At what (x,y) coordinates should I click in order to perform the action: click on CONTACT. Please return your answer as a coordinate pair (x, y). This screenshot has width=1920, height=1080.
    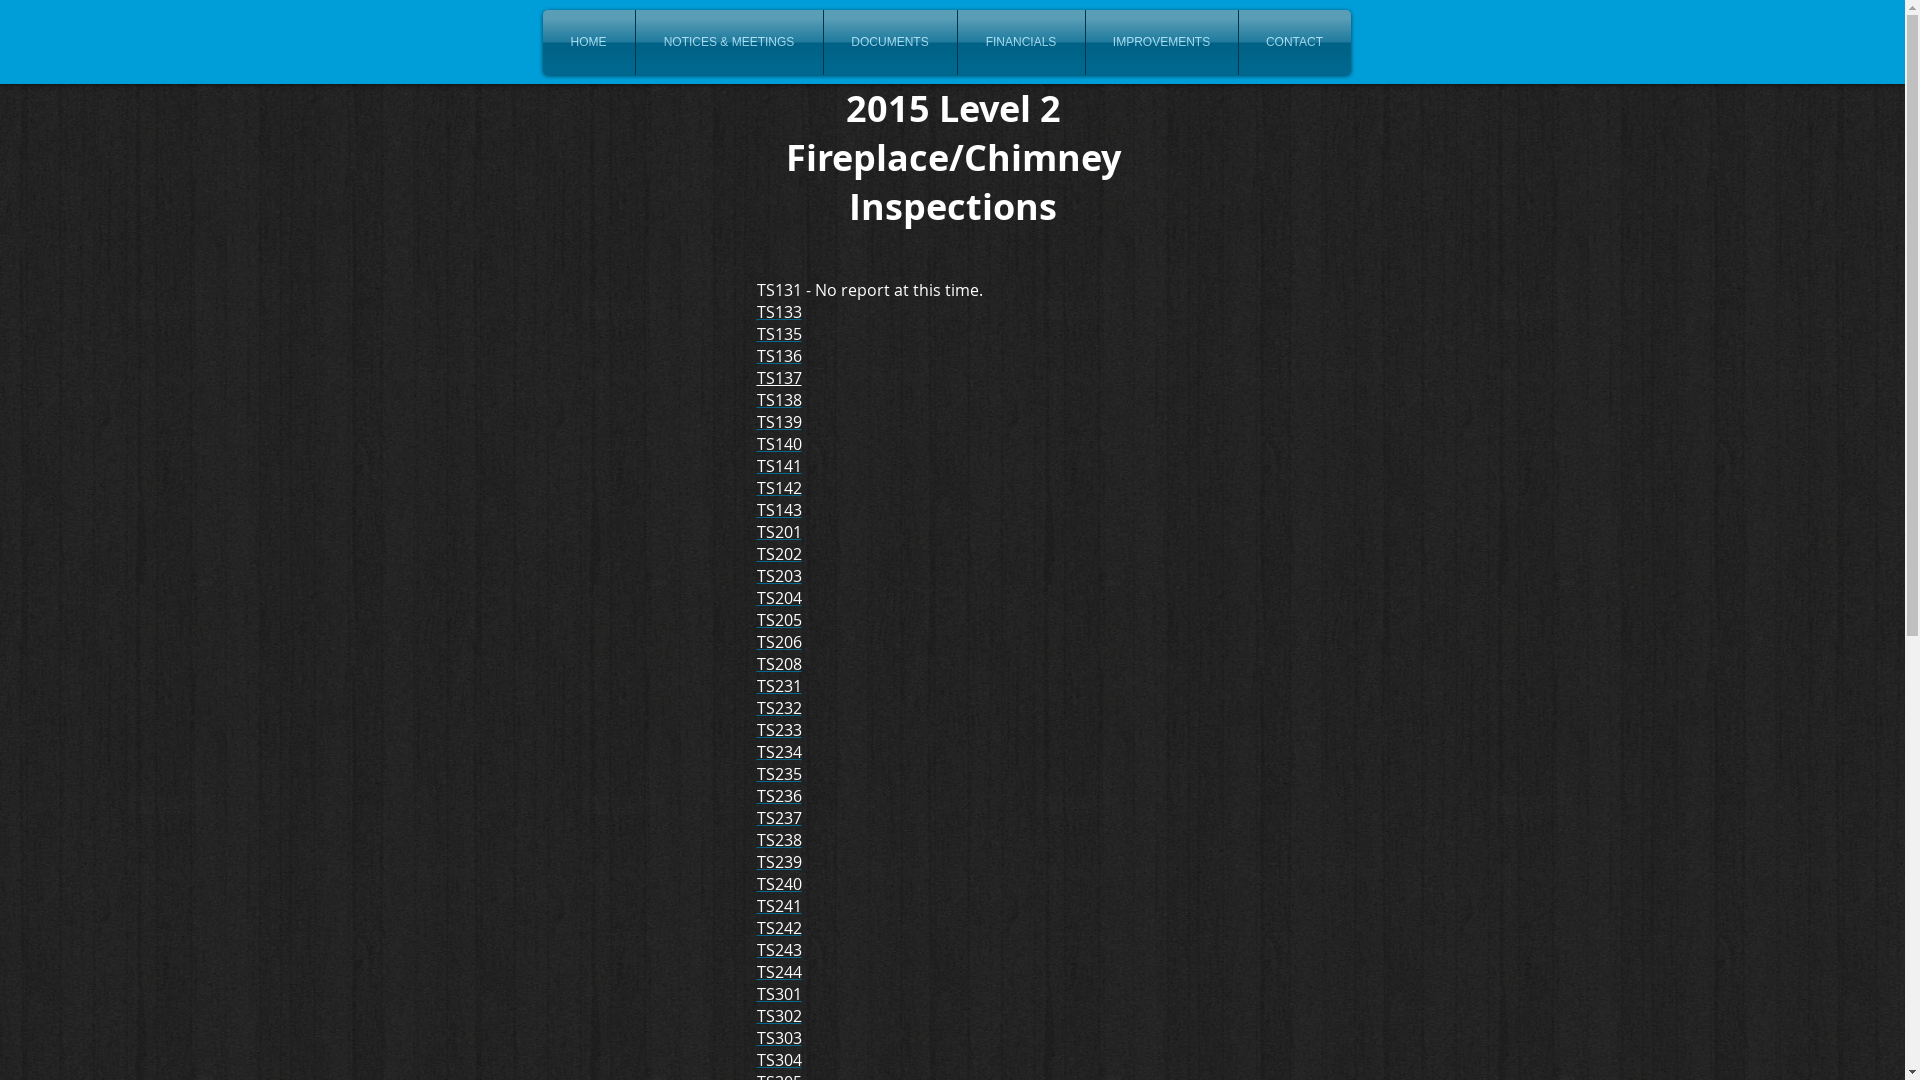
    Looking at the image, I should click on (1294, 42).